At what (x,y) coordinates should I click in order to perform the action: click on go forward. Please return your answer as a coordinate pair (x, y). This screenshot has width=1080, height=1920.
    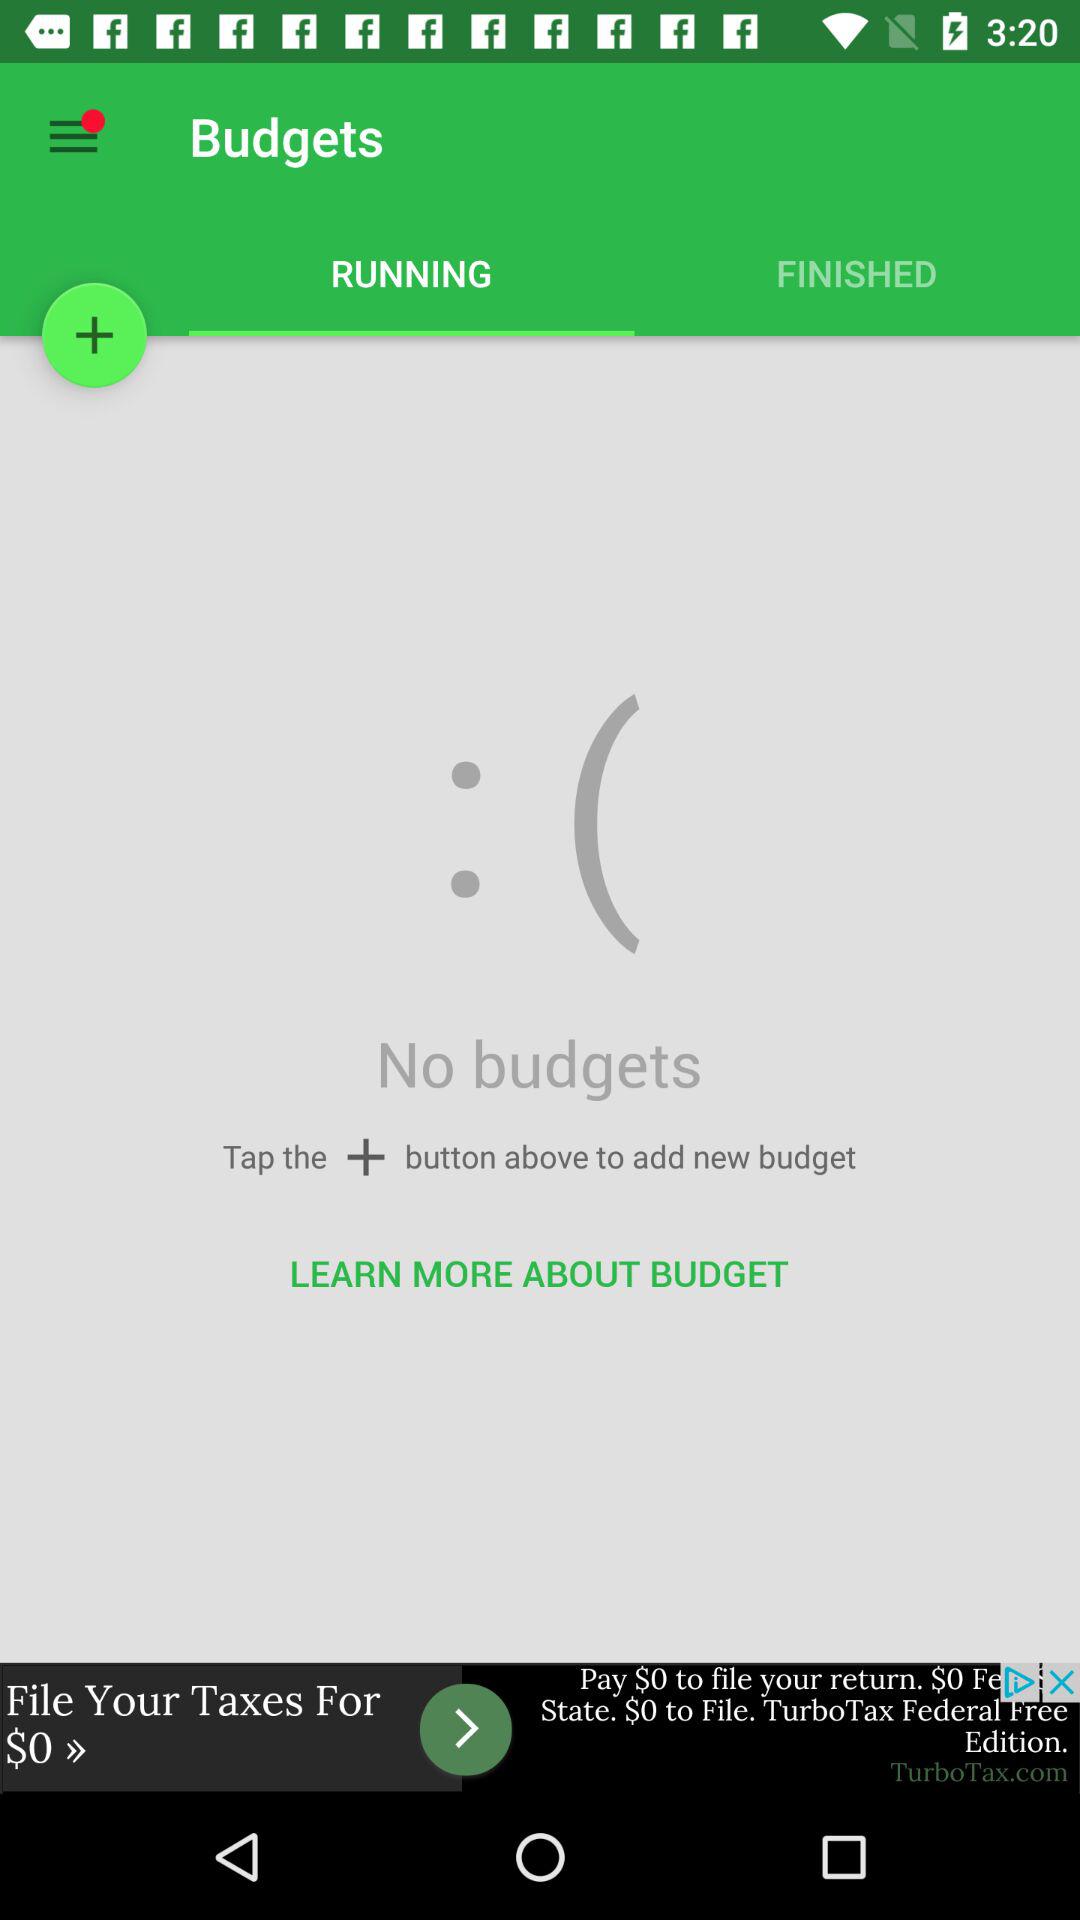
    Looking at the image, I should click on (540, 1728).